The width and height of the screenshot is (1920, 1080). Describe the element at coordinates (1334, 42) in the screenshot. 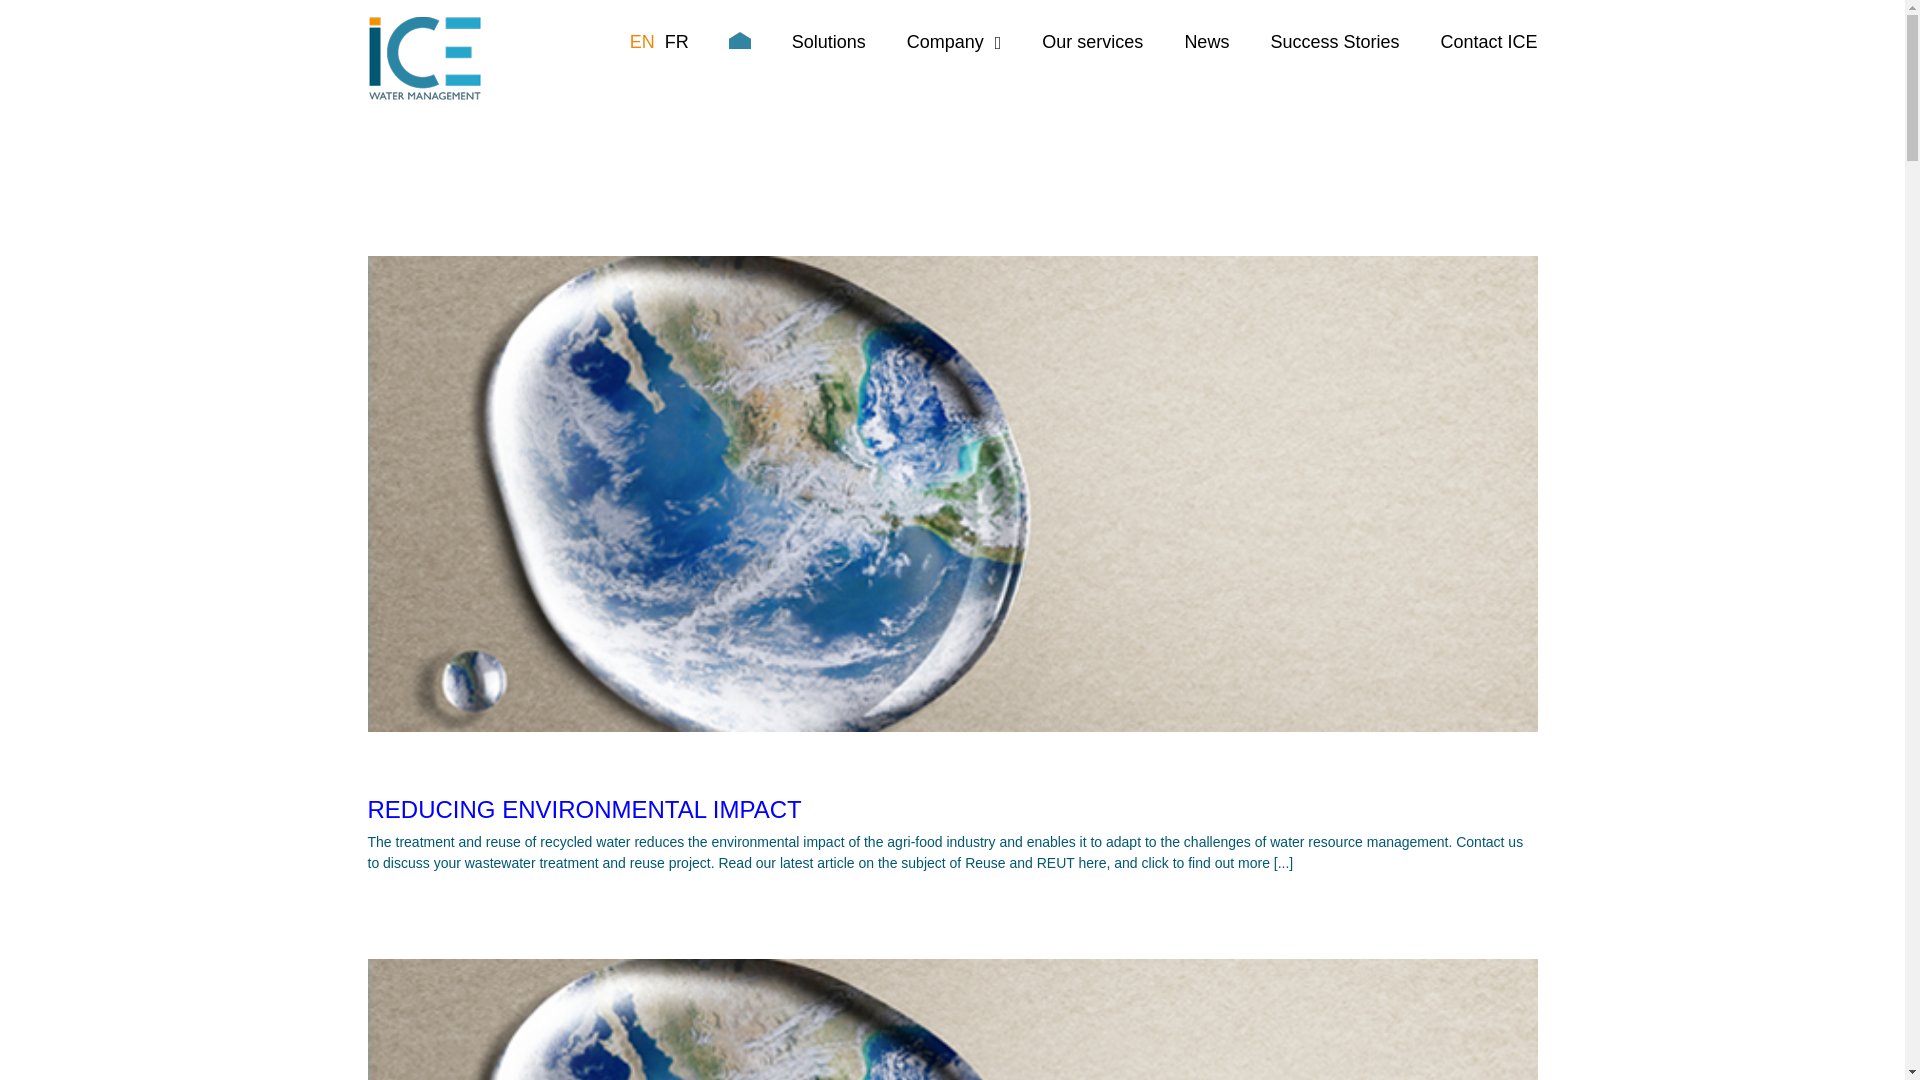

I see `Success Stories` at that location.